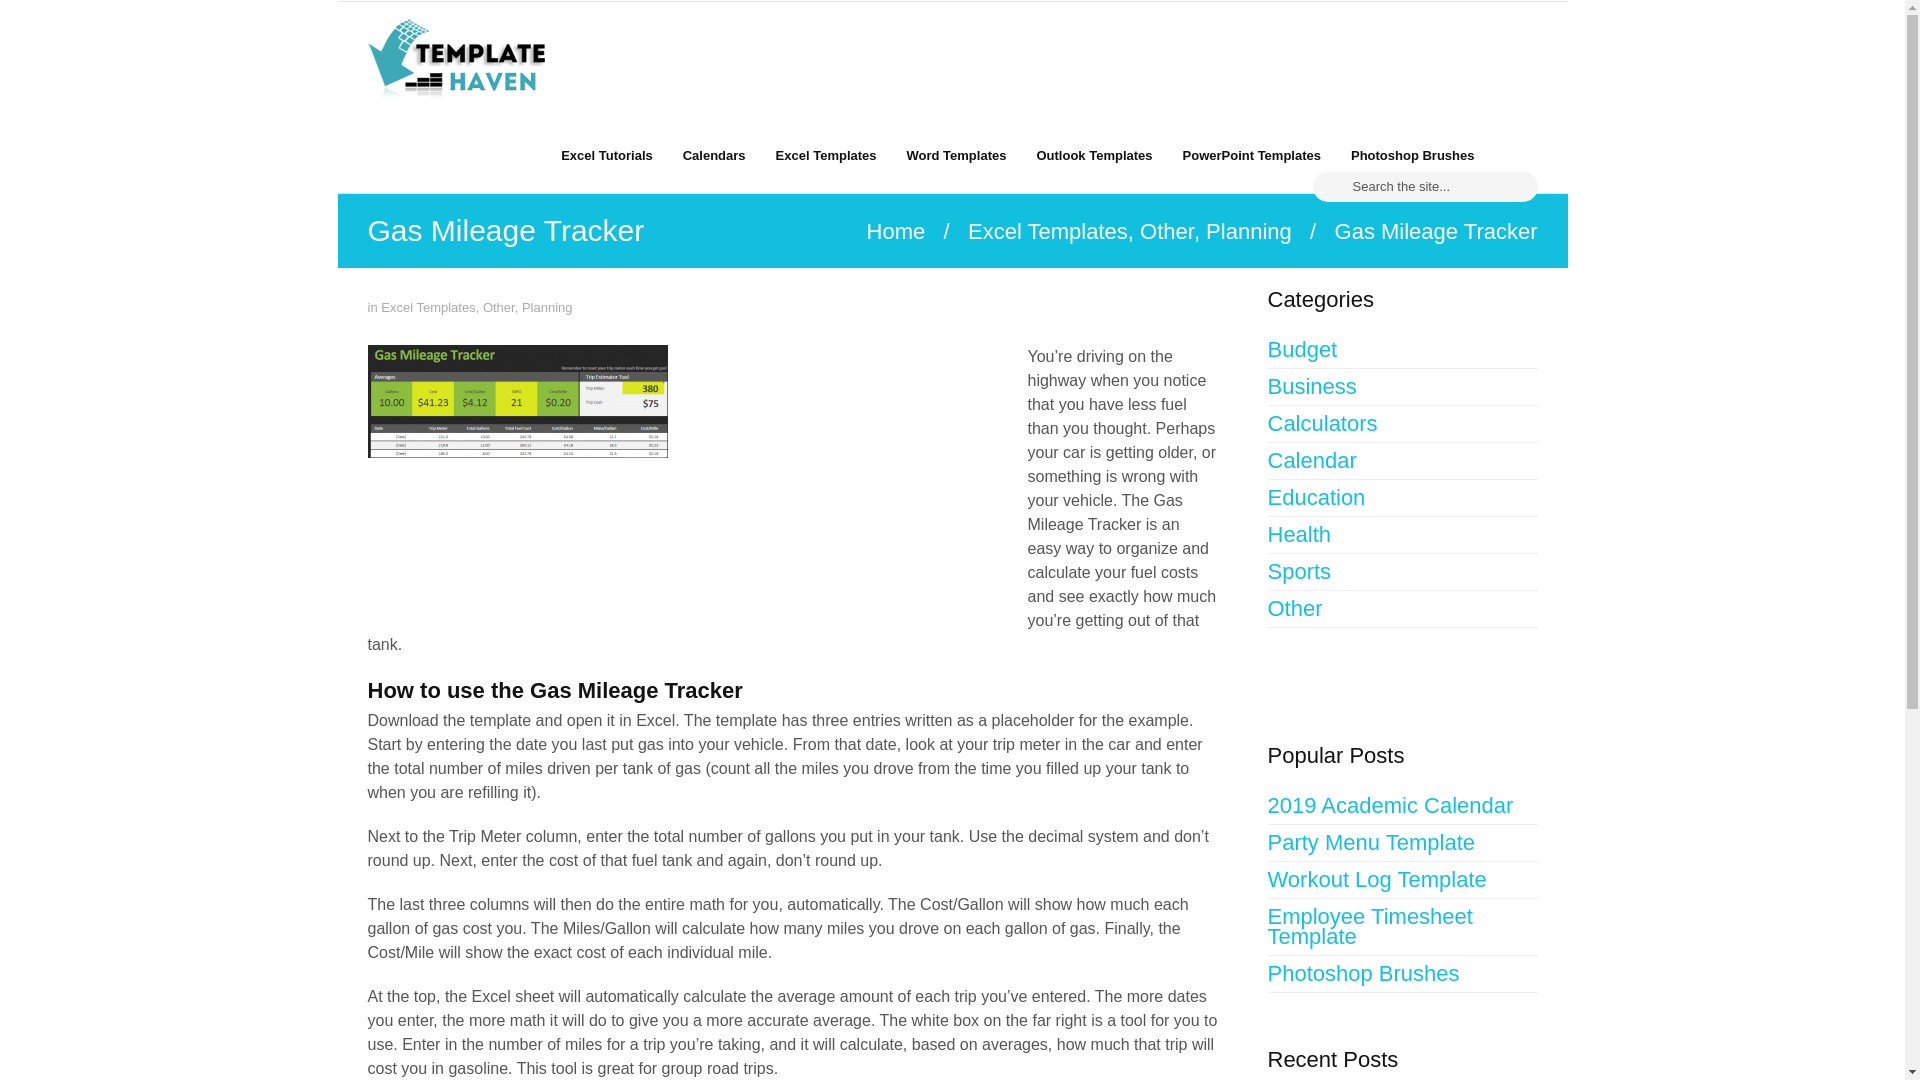 This screenshot has height=1080, width=1920. What do you see at coordinates (956, 154) in the screenshot?
I see `Word Templates` at bounding box center [956, 154].